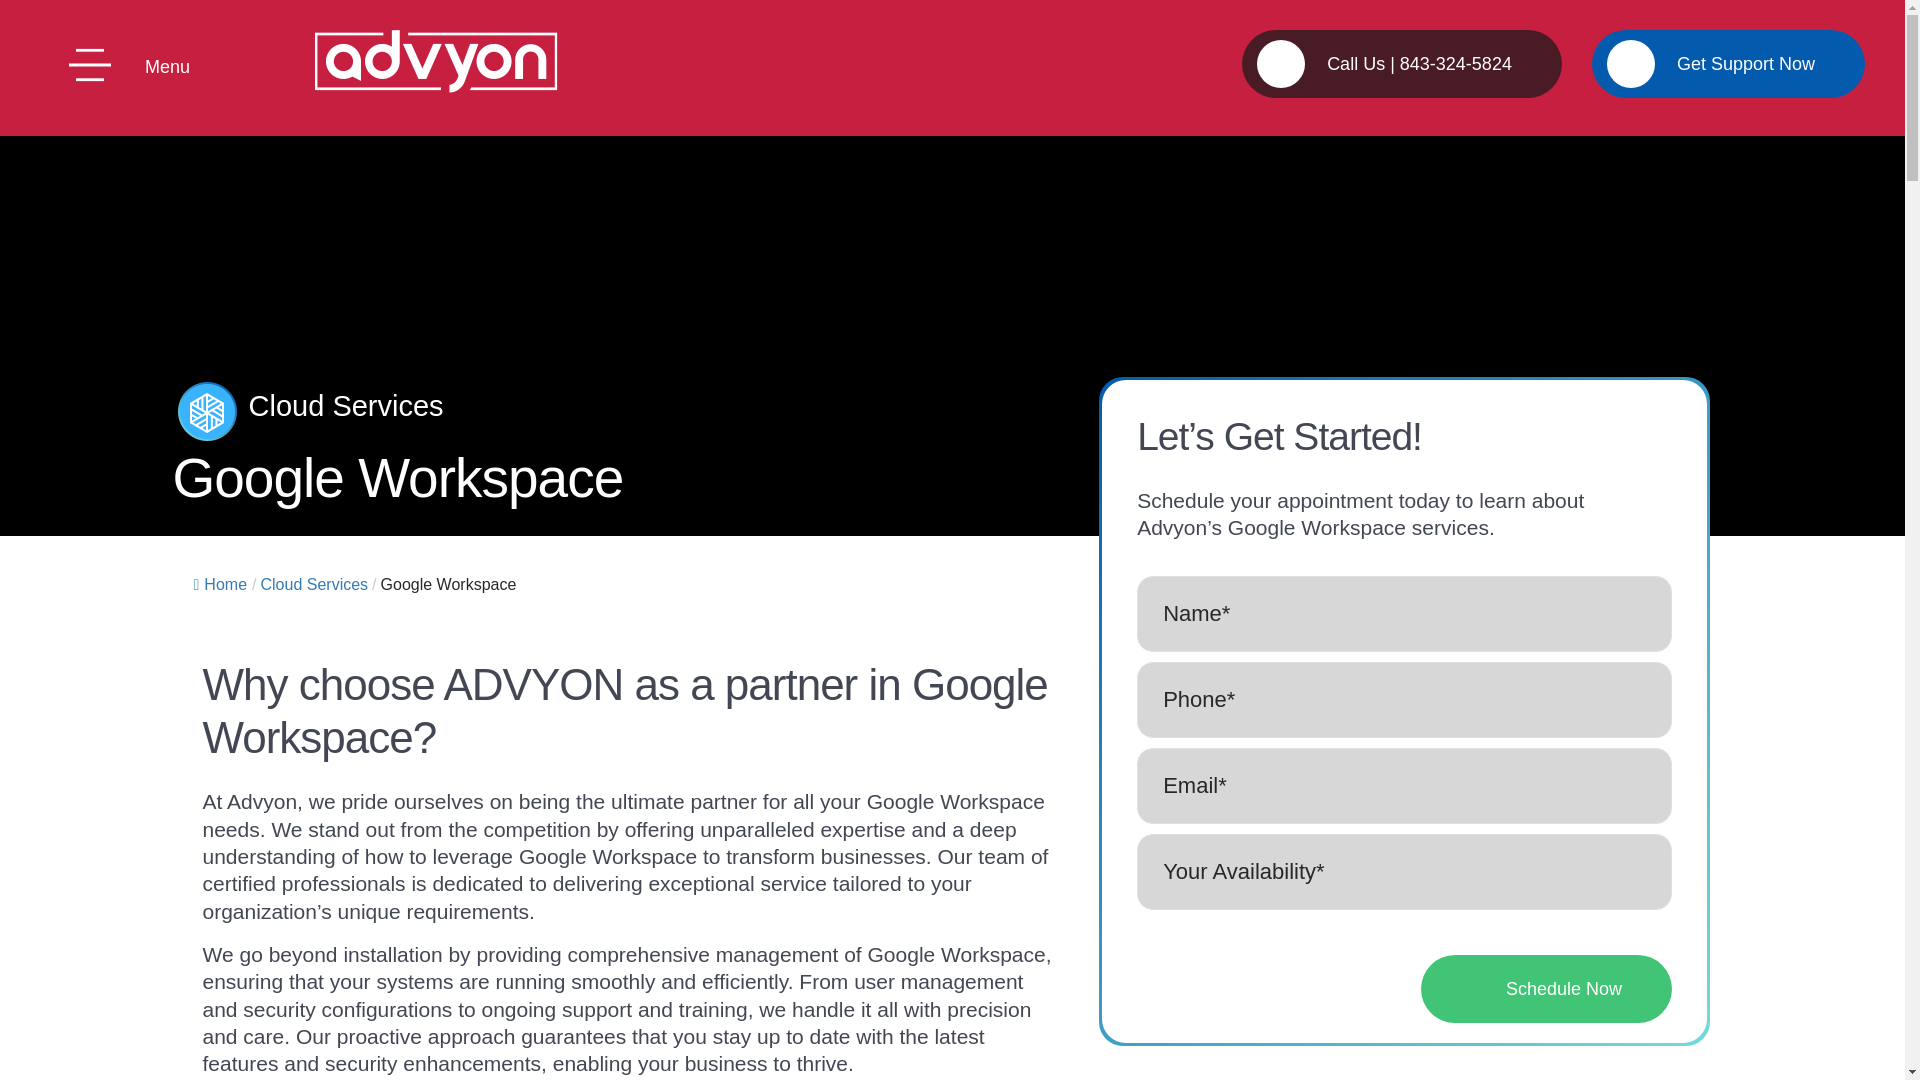  Describe the element at coordinates (436, 60) in the screenshot. I see `ADVYON` at that location.